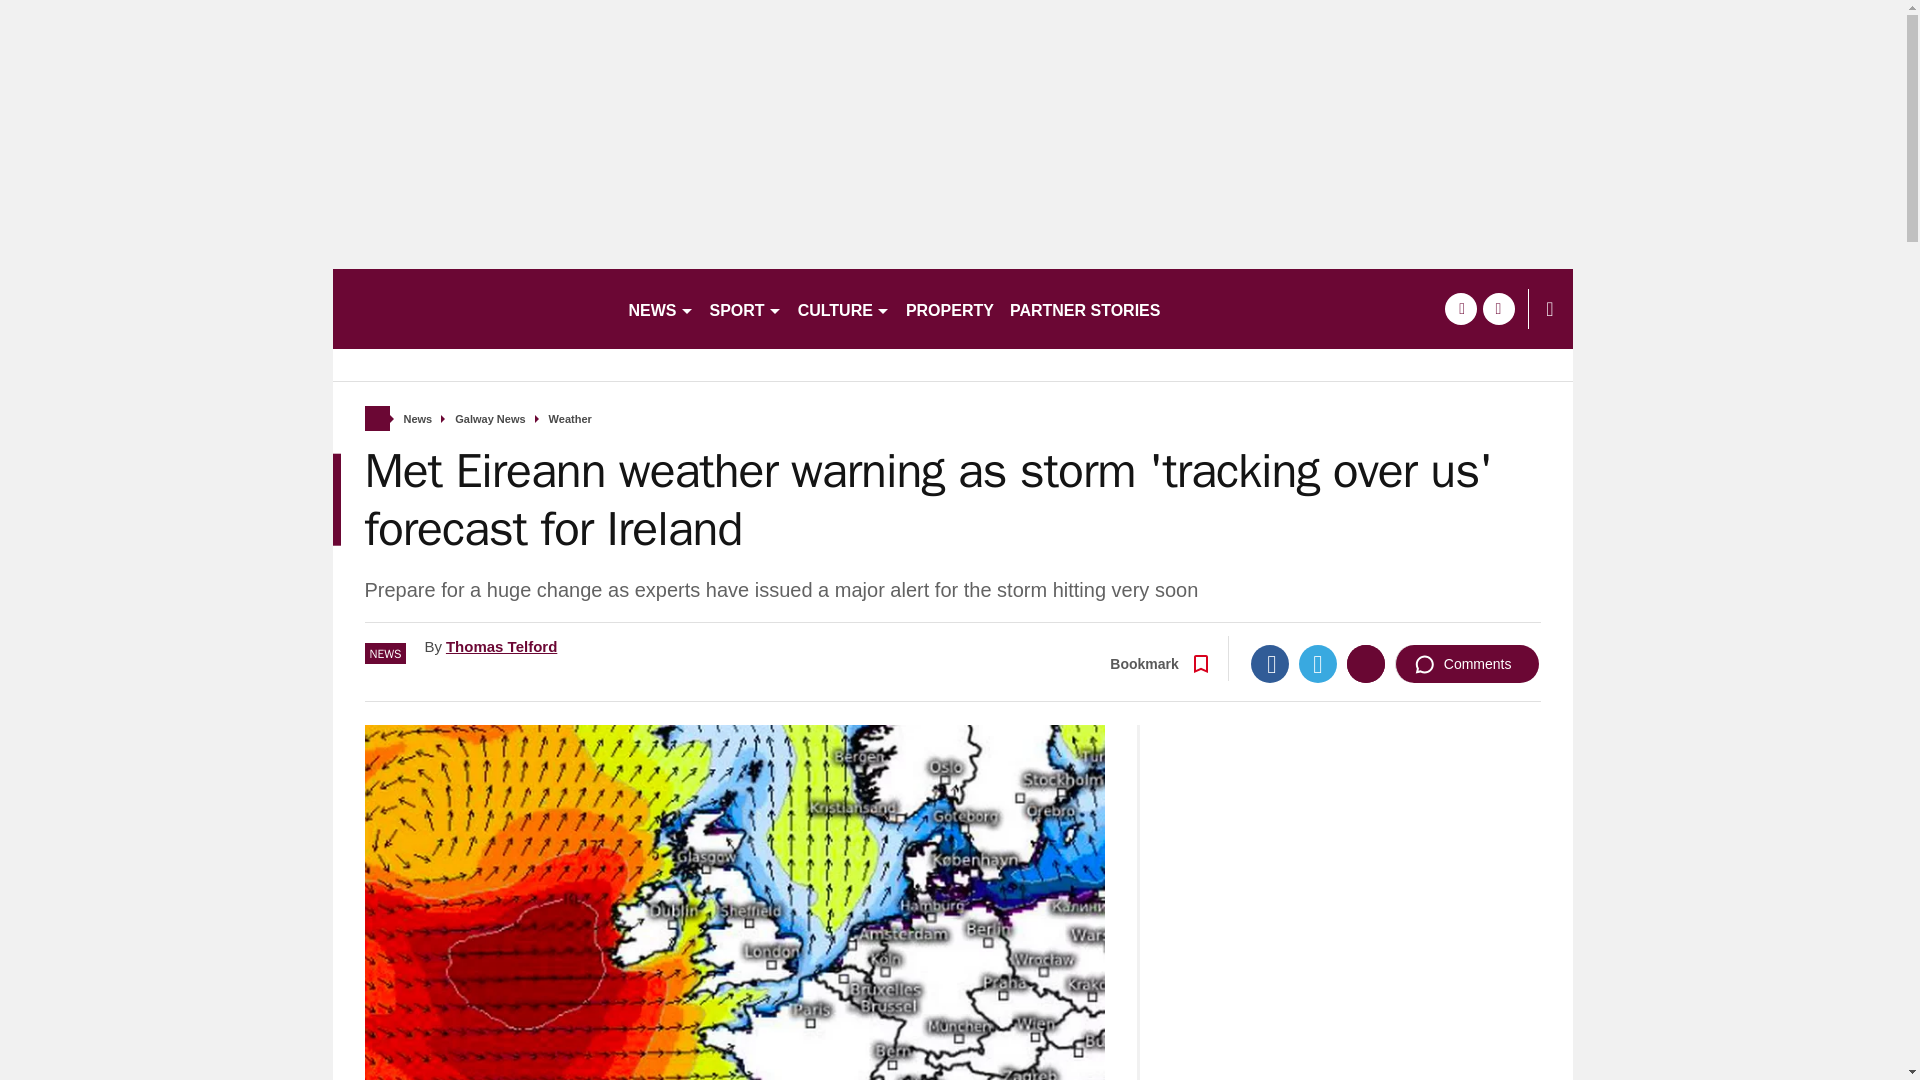 The width and height of the screenshot is (1920, 1080). I want to click on SPORT, so click(746, 308).